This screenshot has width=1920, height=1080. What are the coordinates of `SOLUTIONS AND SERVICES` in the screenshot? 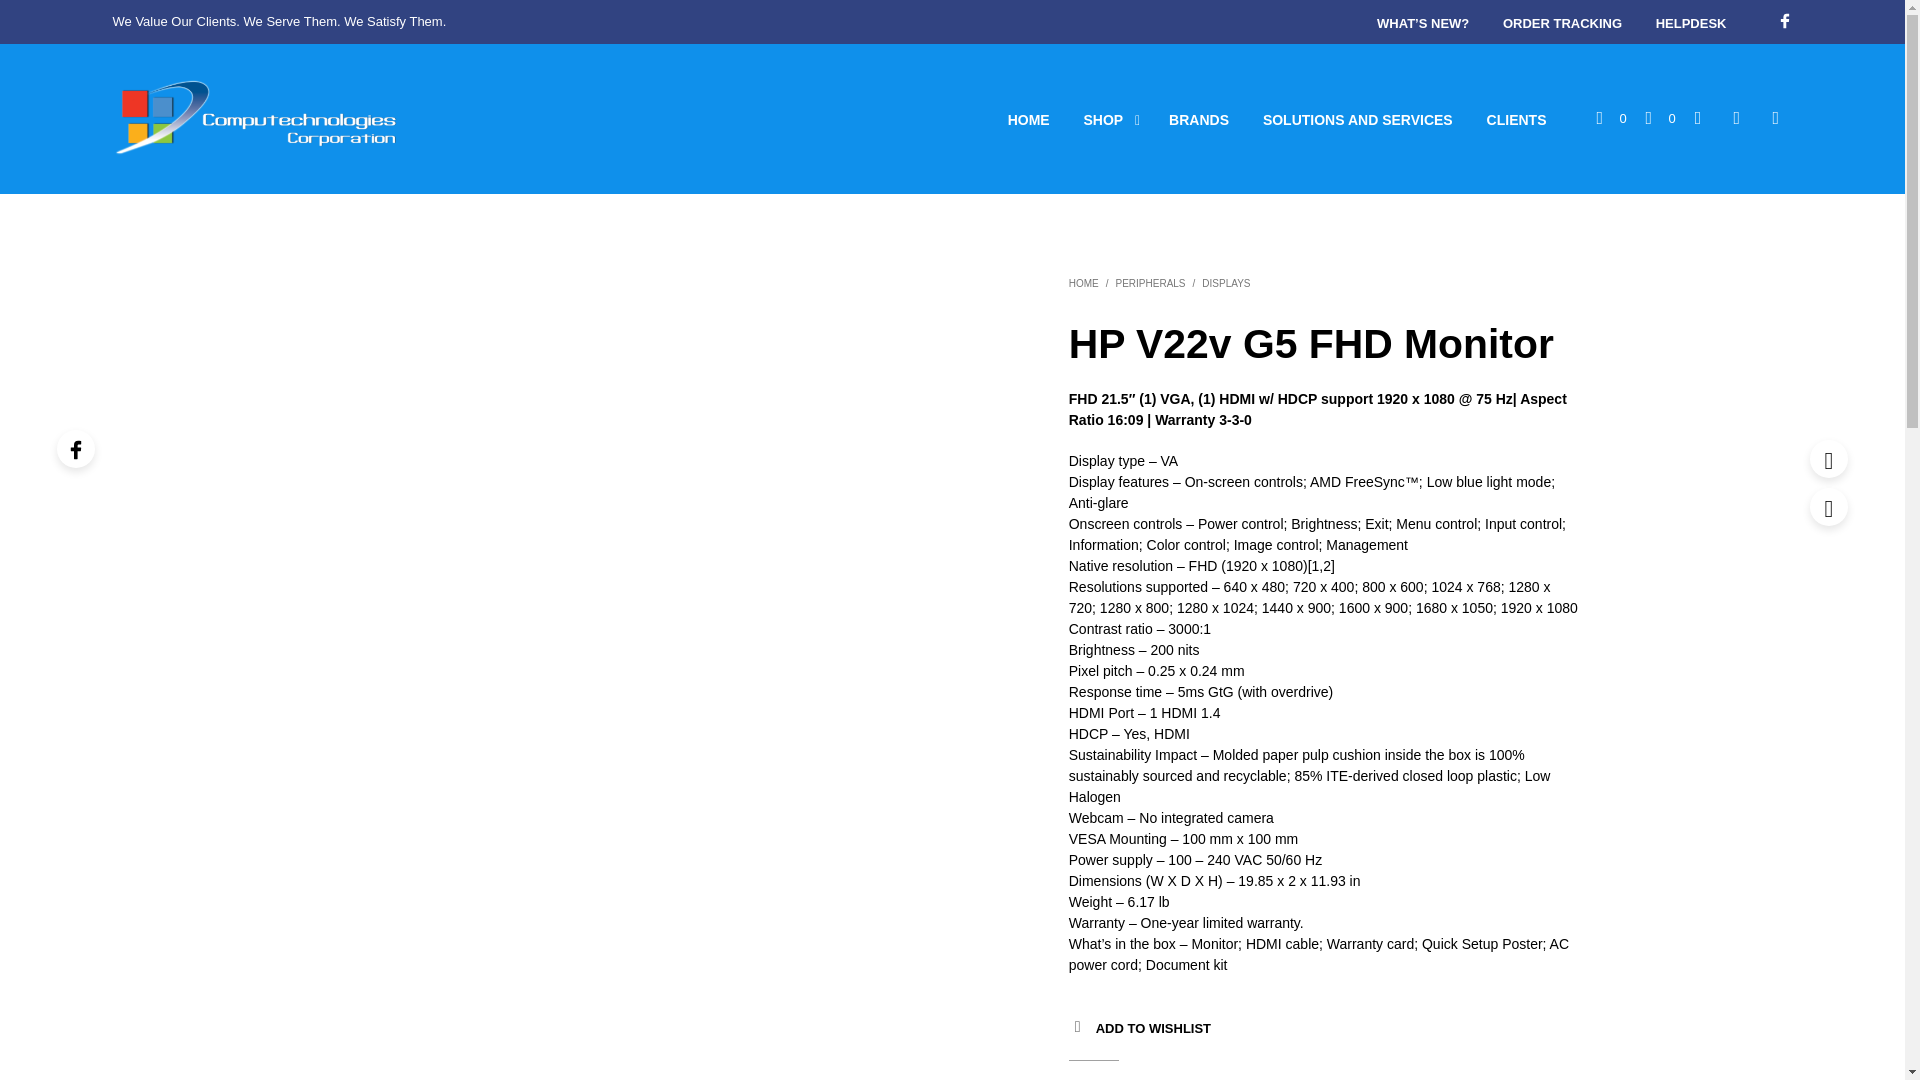 It's located at (1358, 120).